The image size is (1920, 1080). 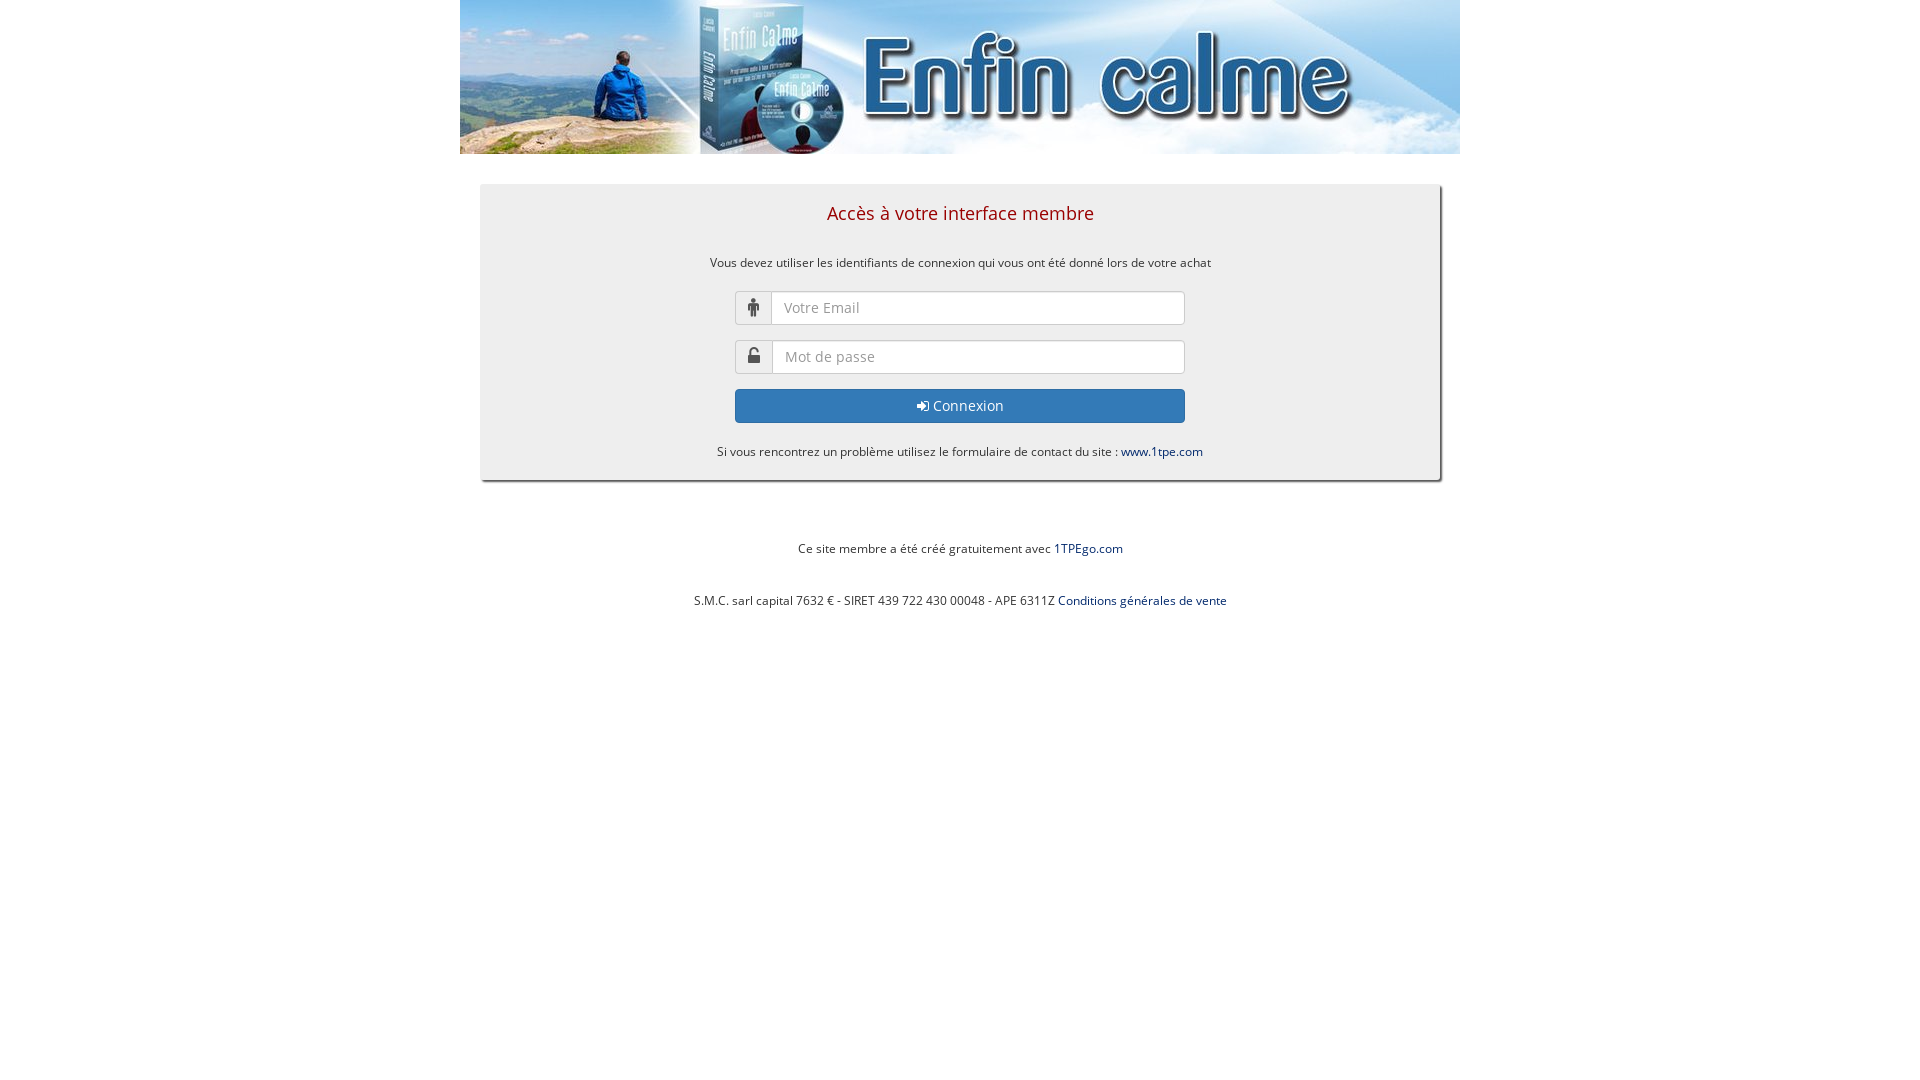 What do you see at coordinates (1162, 452) in the screenshot?
I see `www.1tpe.com` at bounding box center [1162, 452].